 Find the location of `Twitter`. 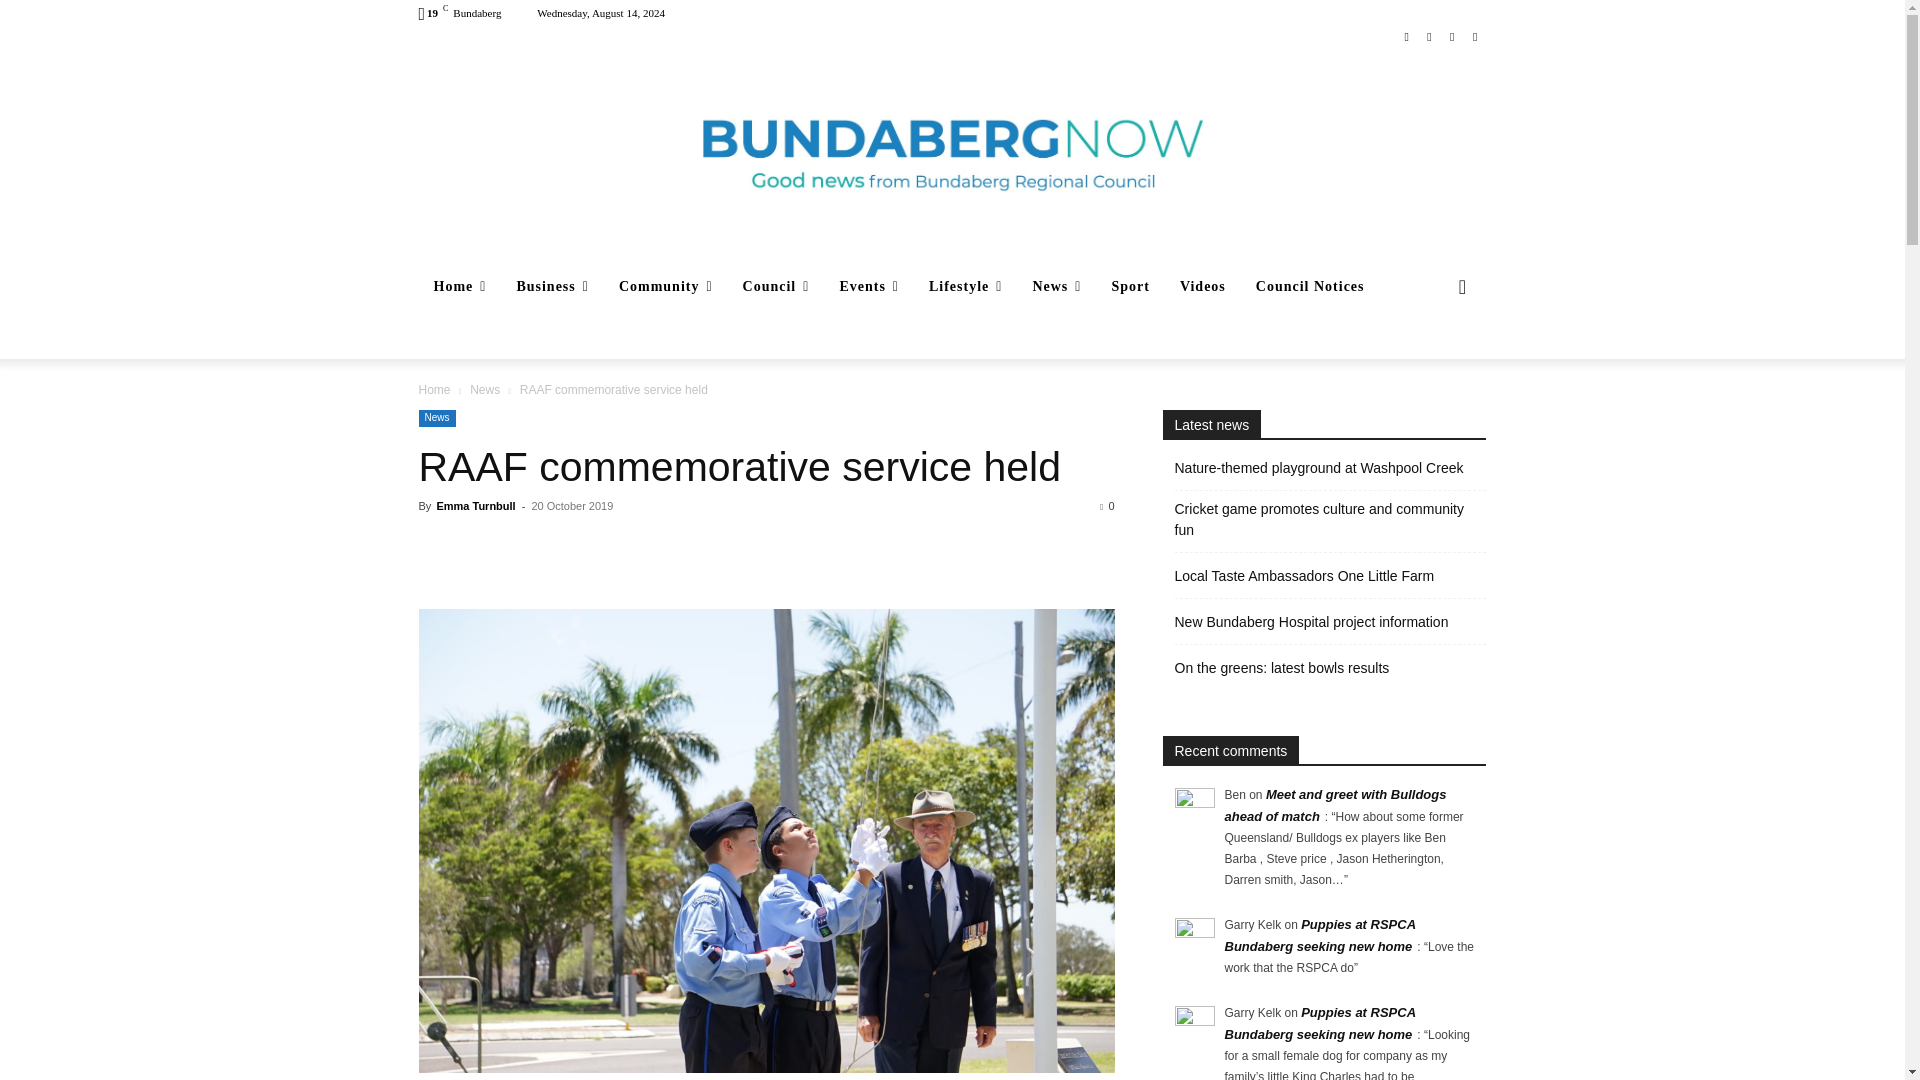

Twitter is located at coordinates (1452, 36).